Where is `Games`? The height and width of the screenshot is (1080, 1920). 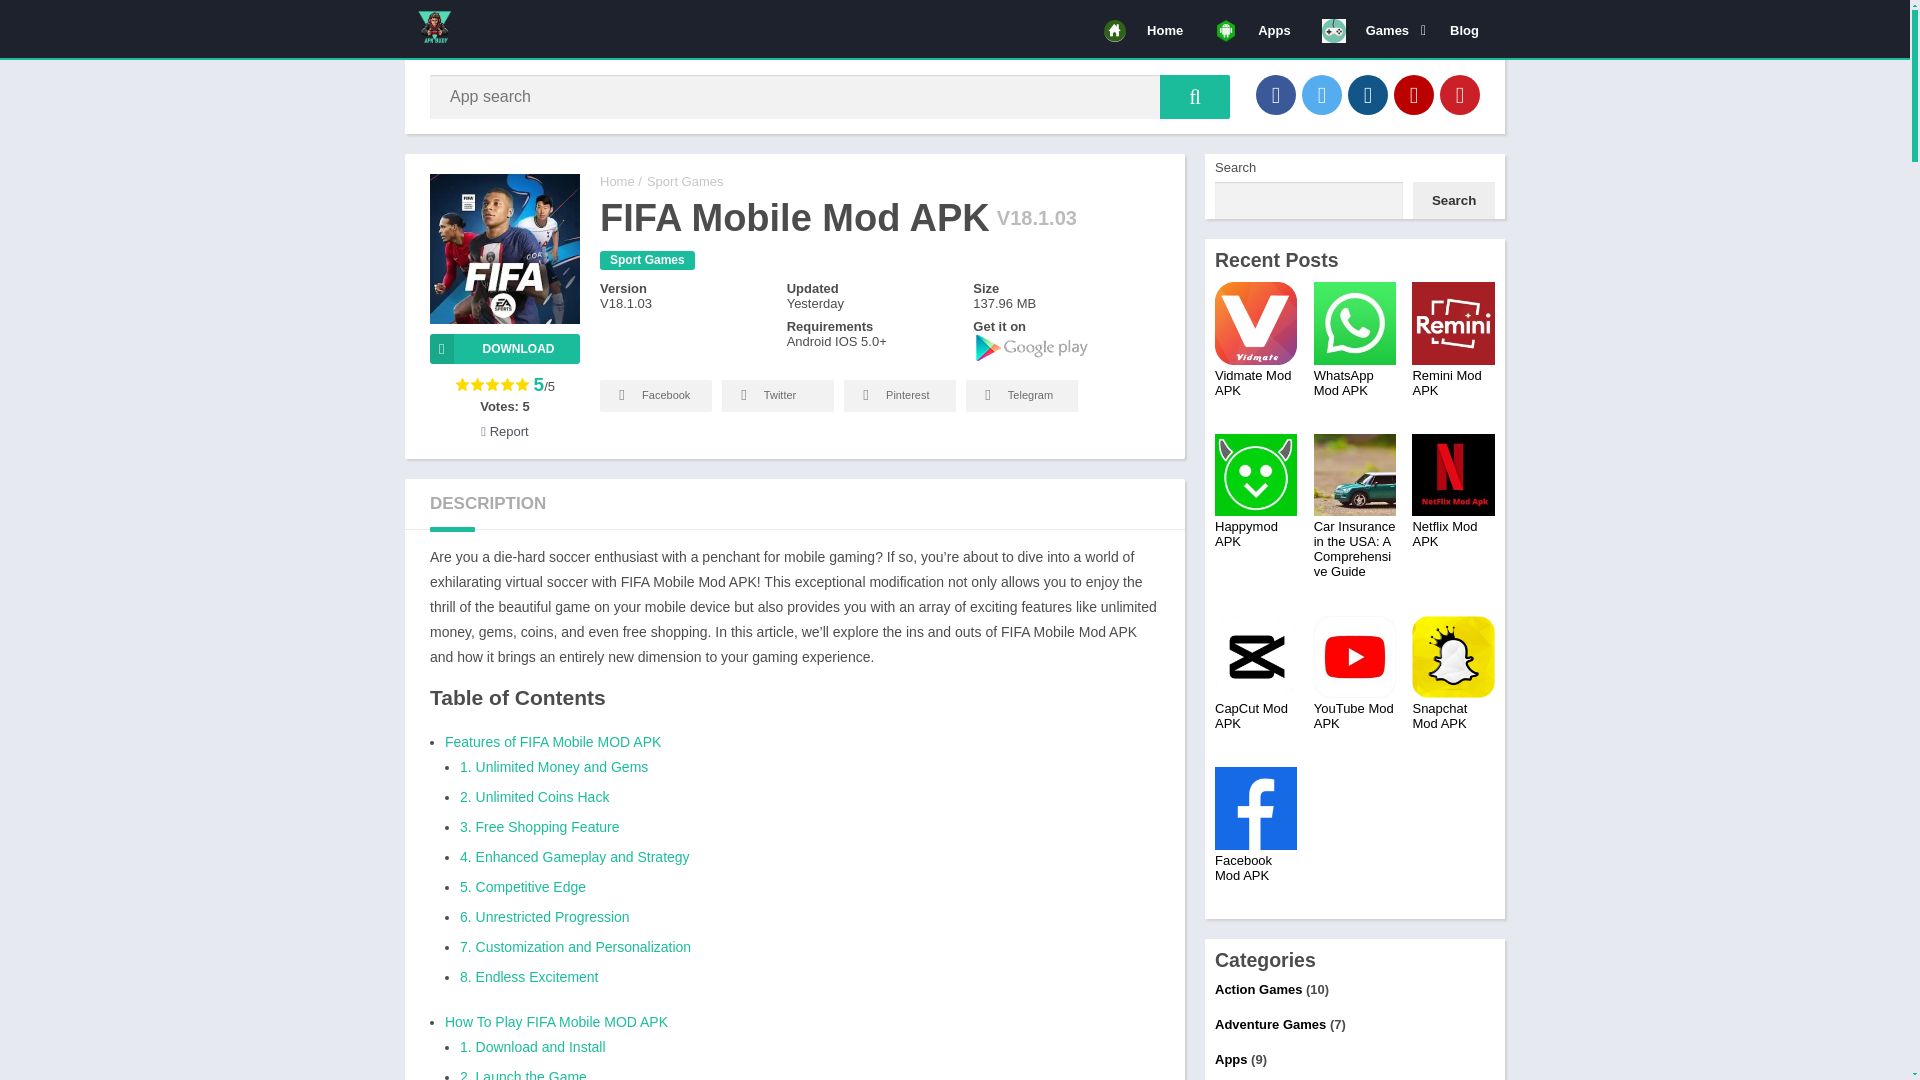 Games is located at coordinates (1370, 29).